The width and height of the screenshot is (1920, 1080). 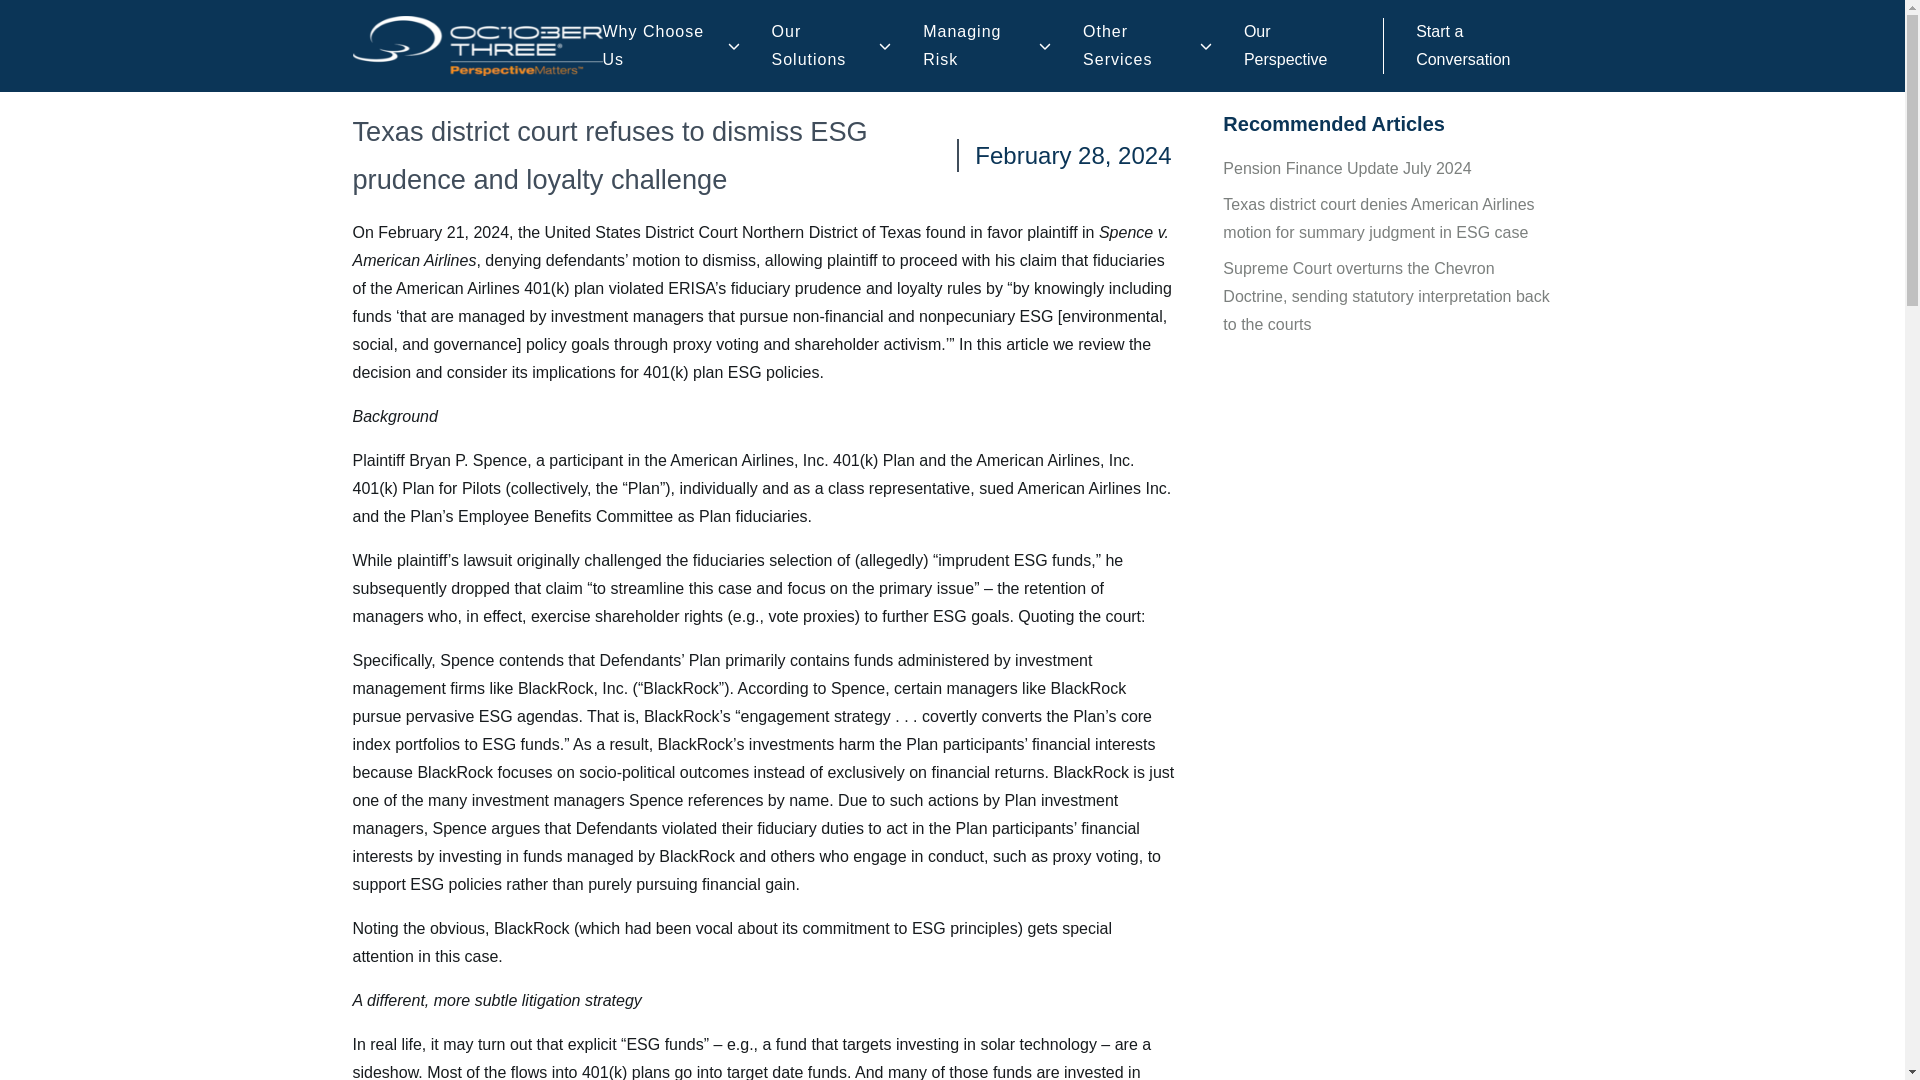 What do you see at coordinates (1138, 46) in the screenshot?
I see `Other Services` at bounding box center [1138, 46].